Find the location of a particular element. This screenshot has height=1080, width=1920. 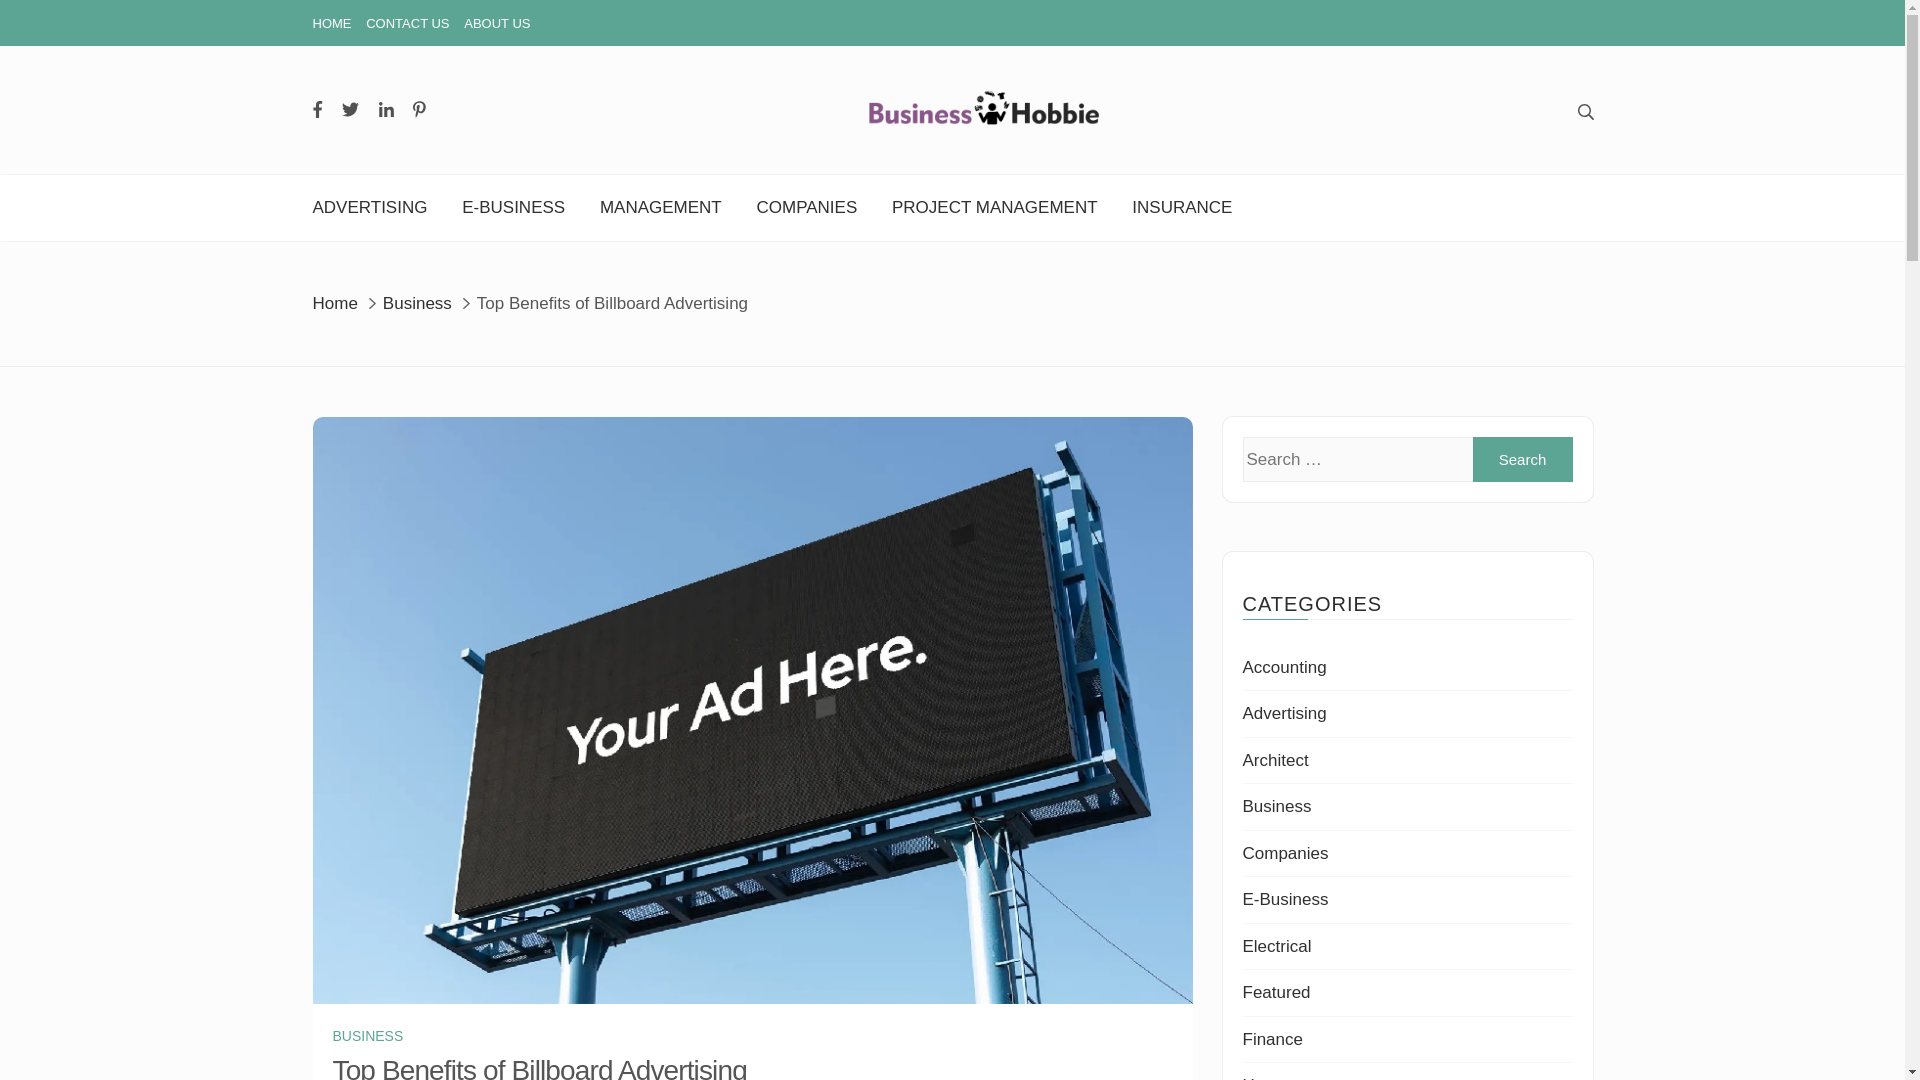

ABOUT US is located at coordinates (496, 24).